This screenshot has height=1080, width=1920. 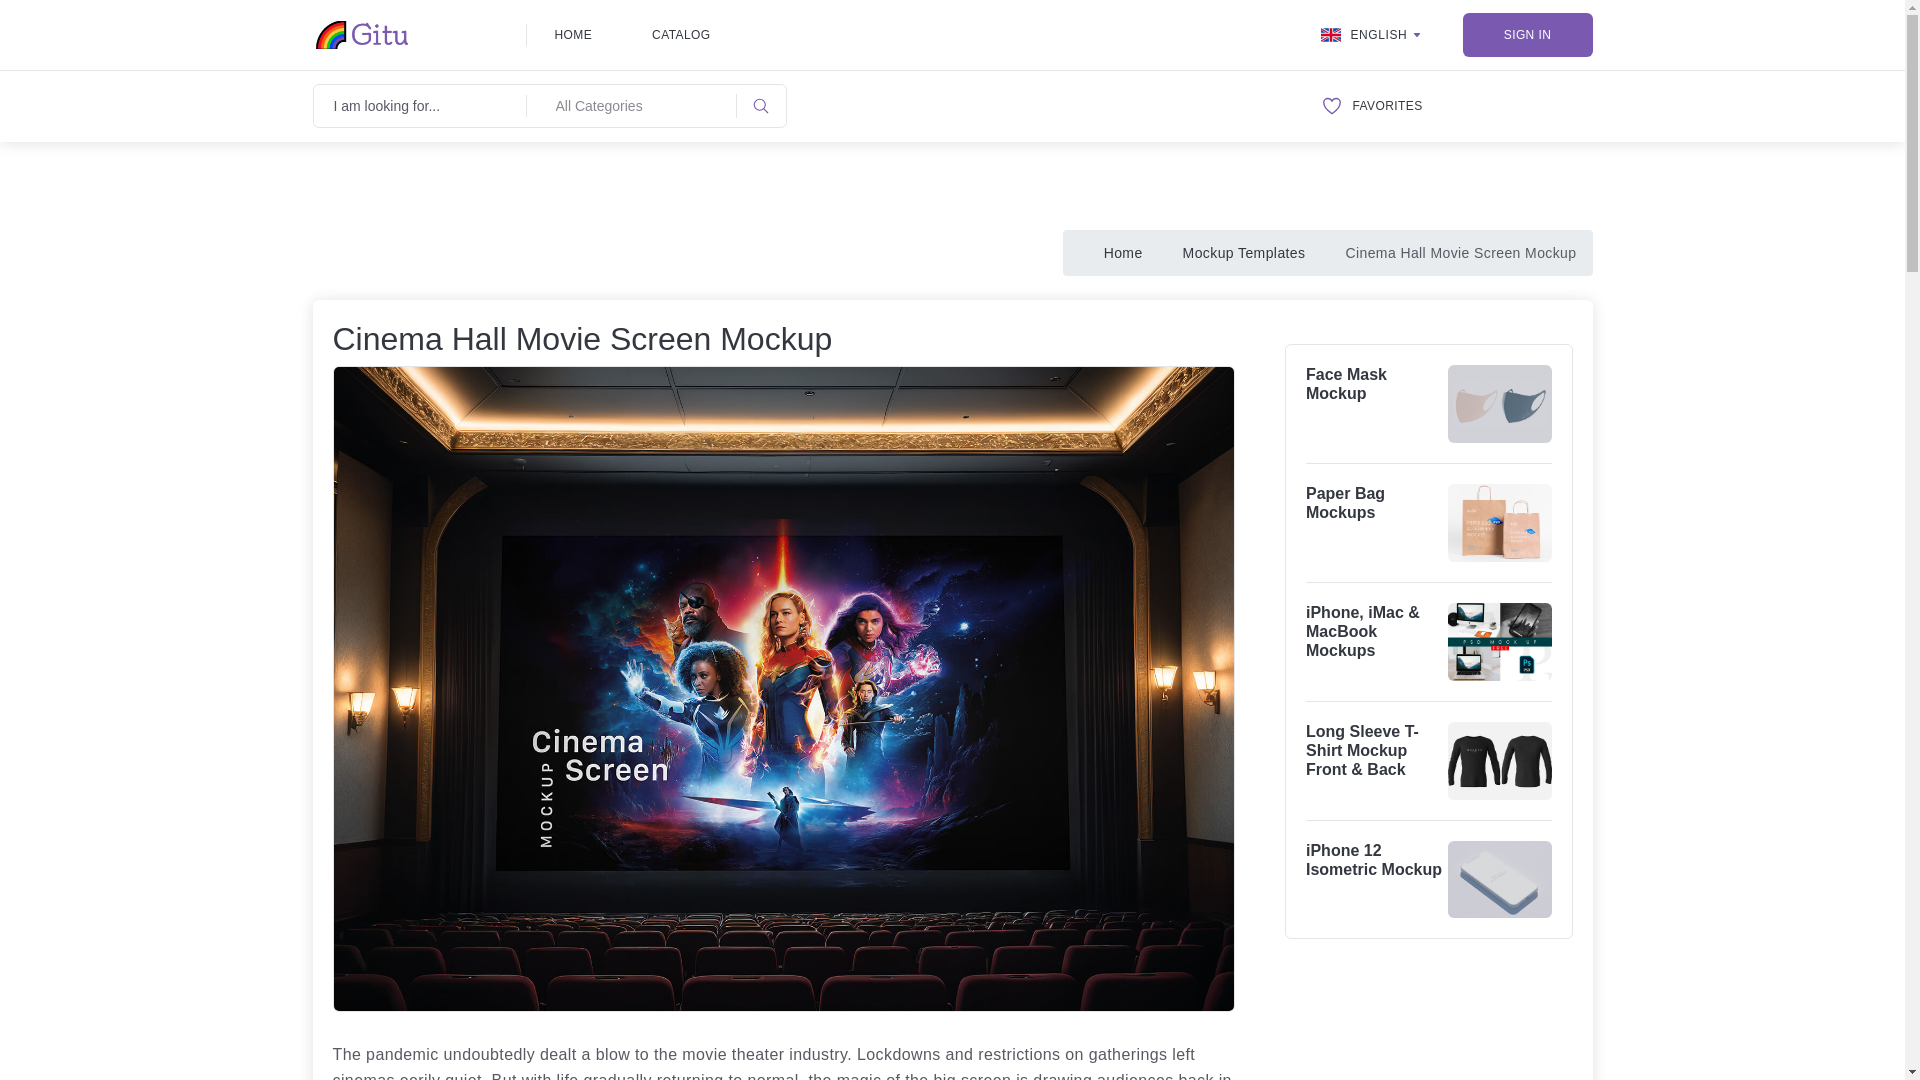 What do you see at coordinates (1373, 860) in the screenshot?
I see `iPhone 12 Isometric Mockup` at bounding box center [1373, 860].